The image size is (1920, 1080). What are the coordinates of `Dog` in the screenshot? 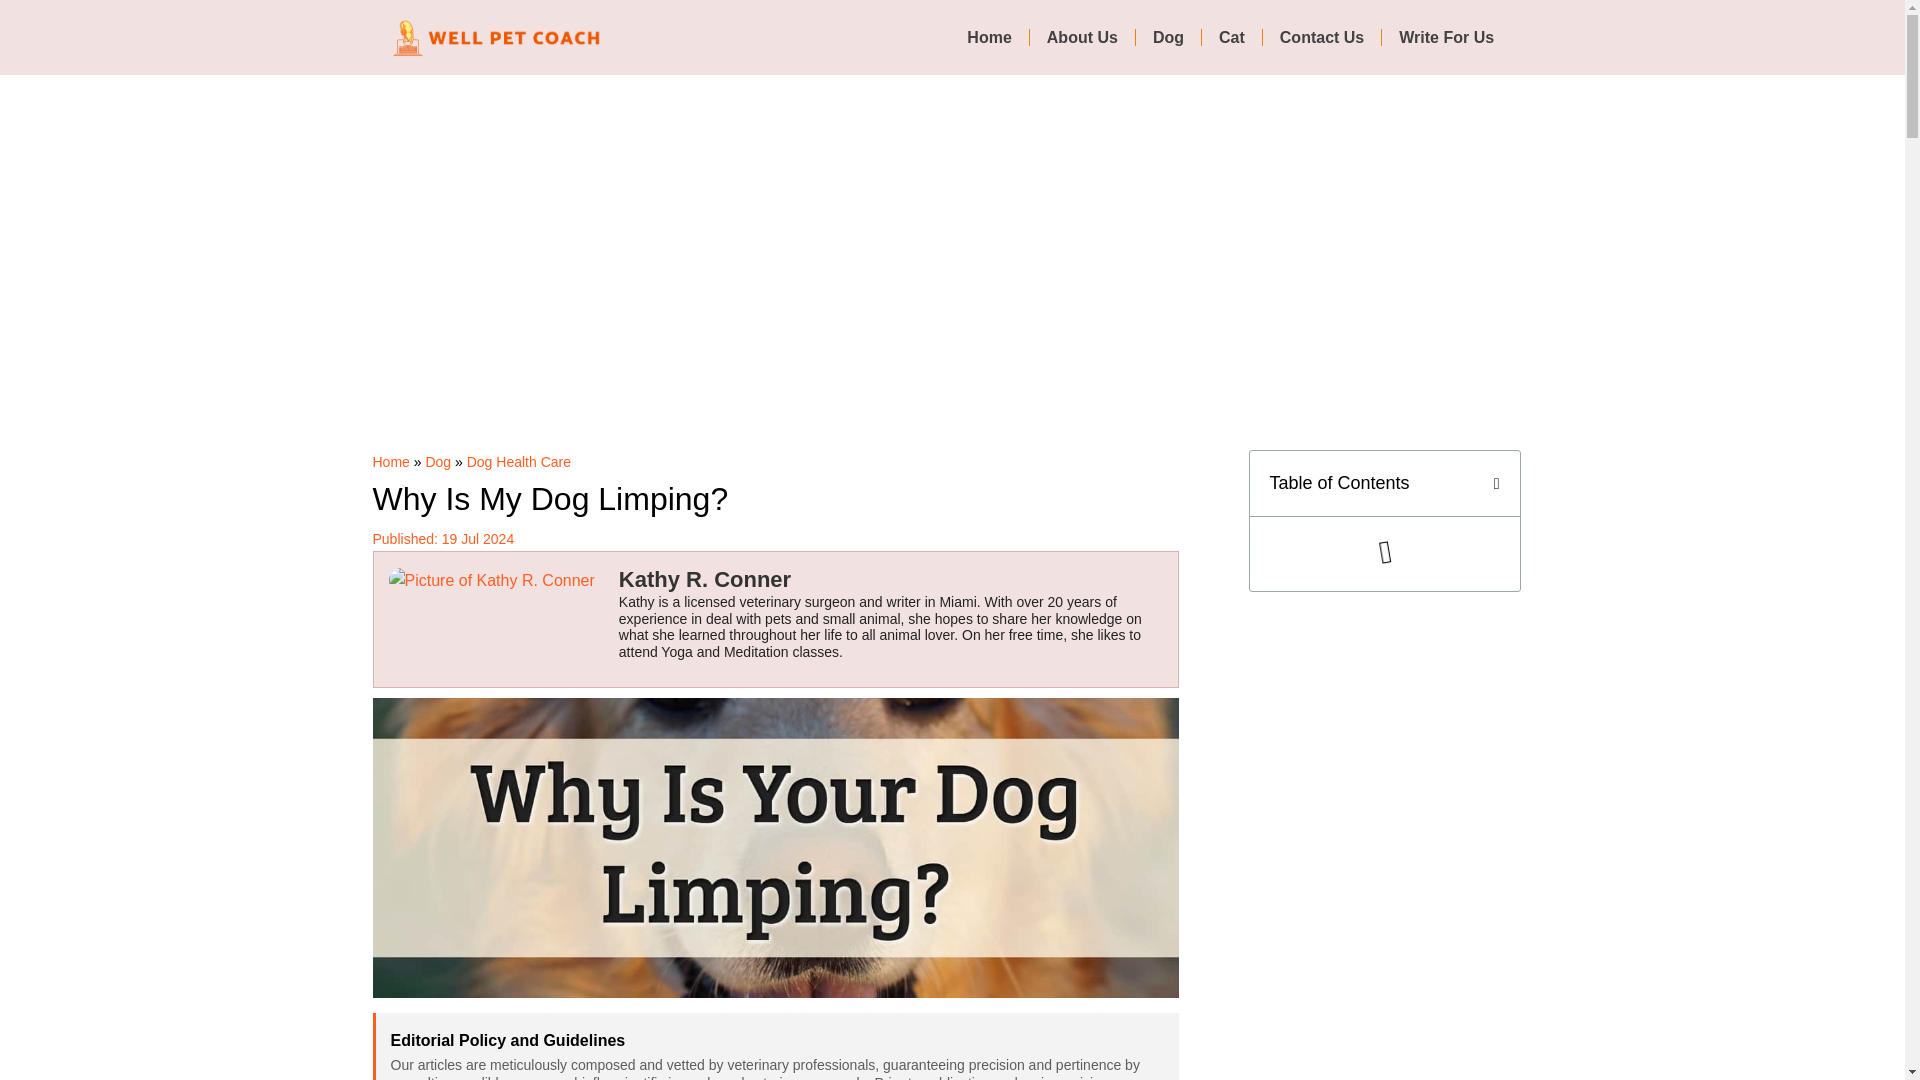 It's located at (1168, 37).